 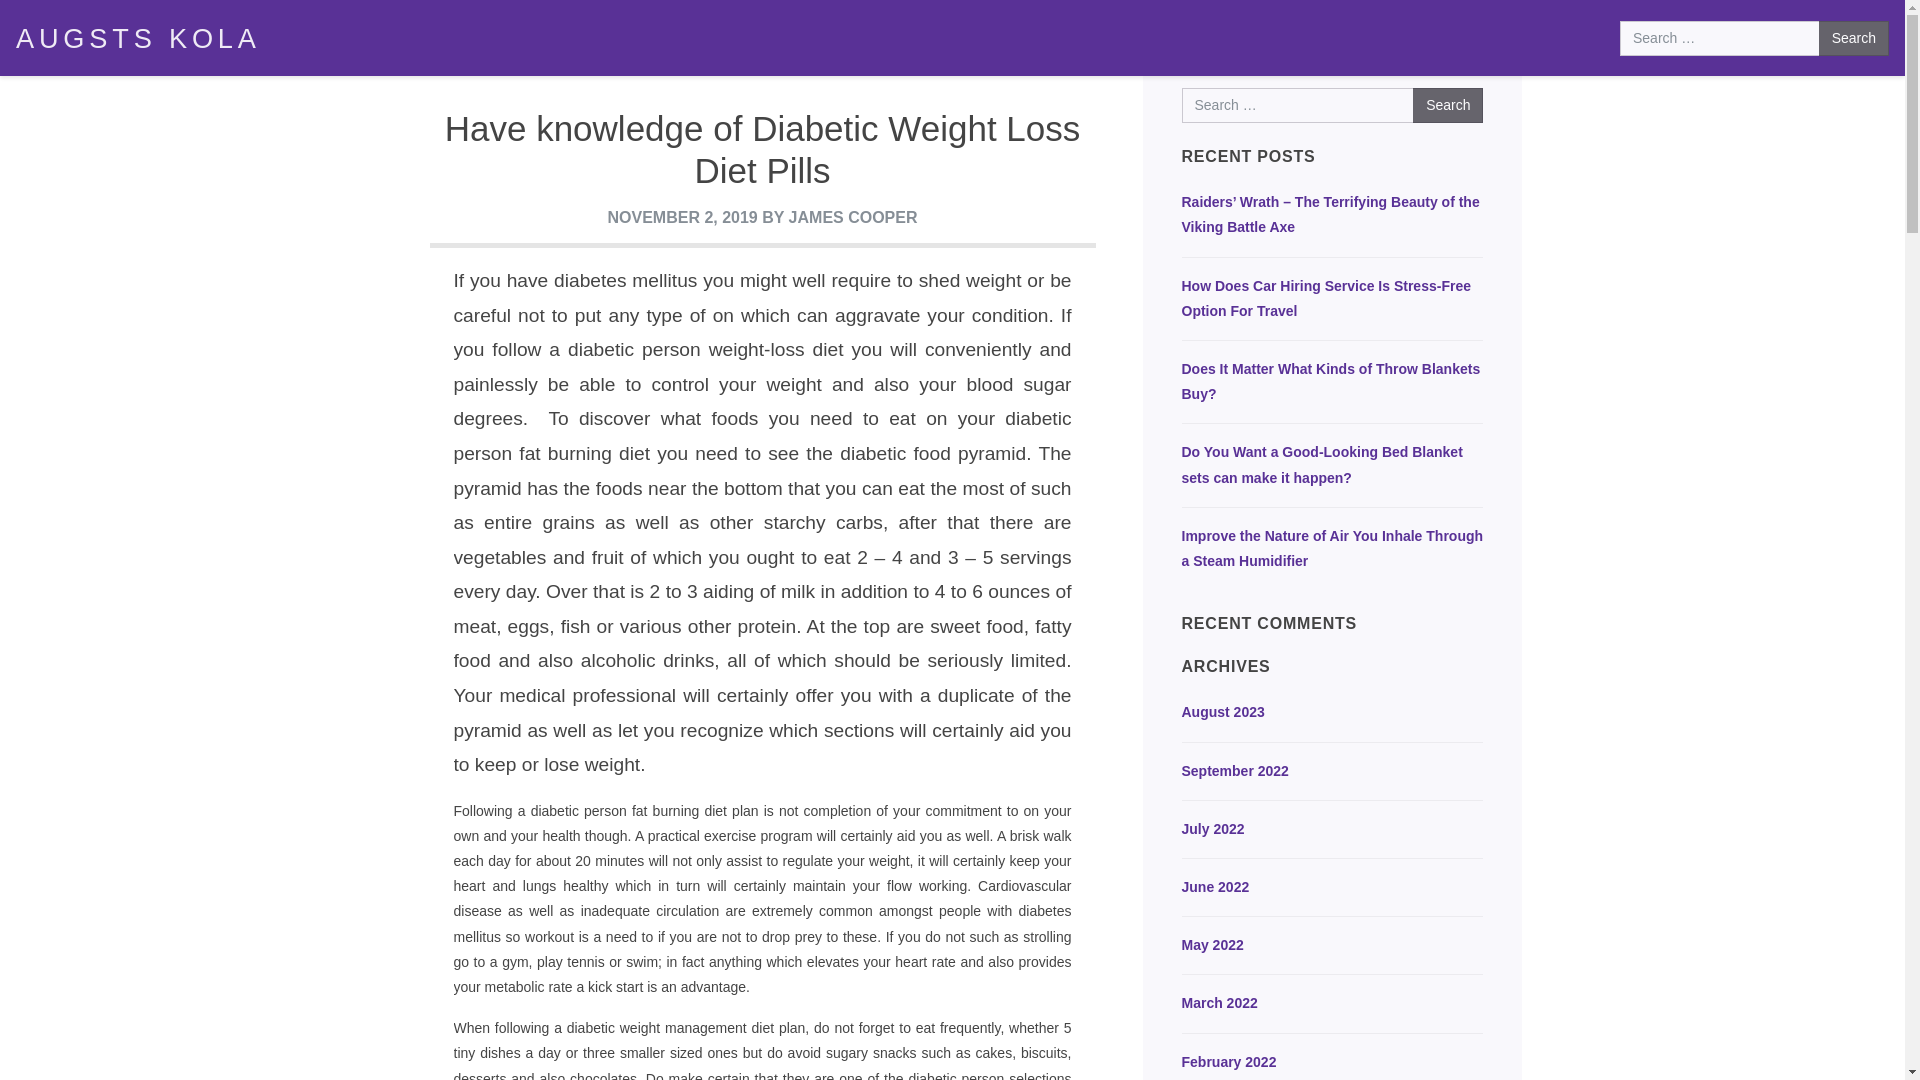 I want to click on March 2022, so click(x=1333, y=1004).